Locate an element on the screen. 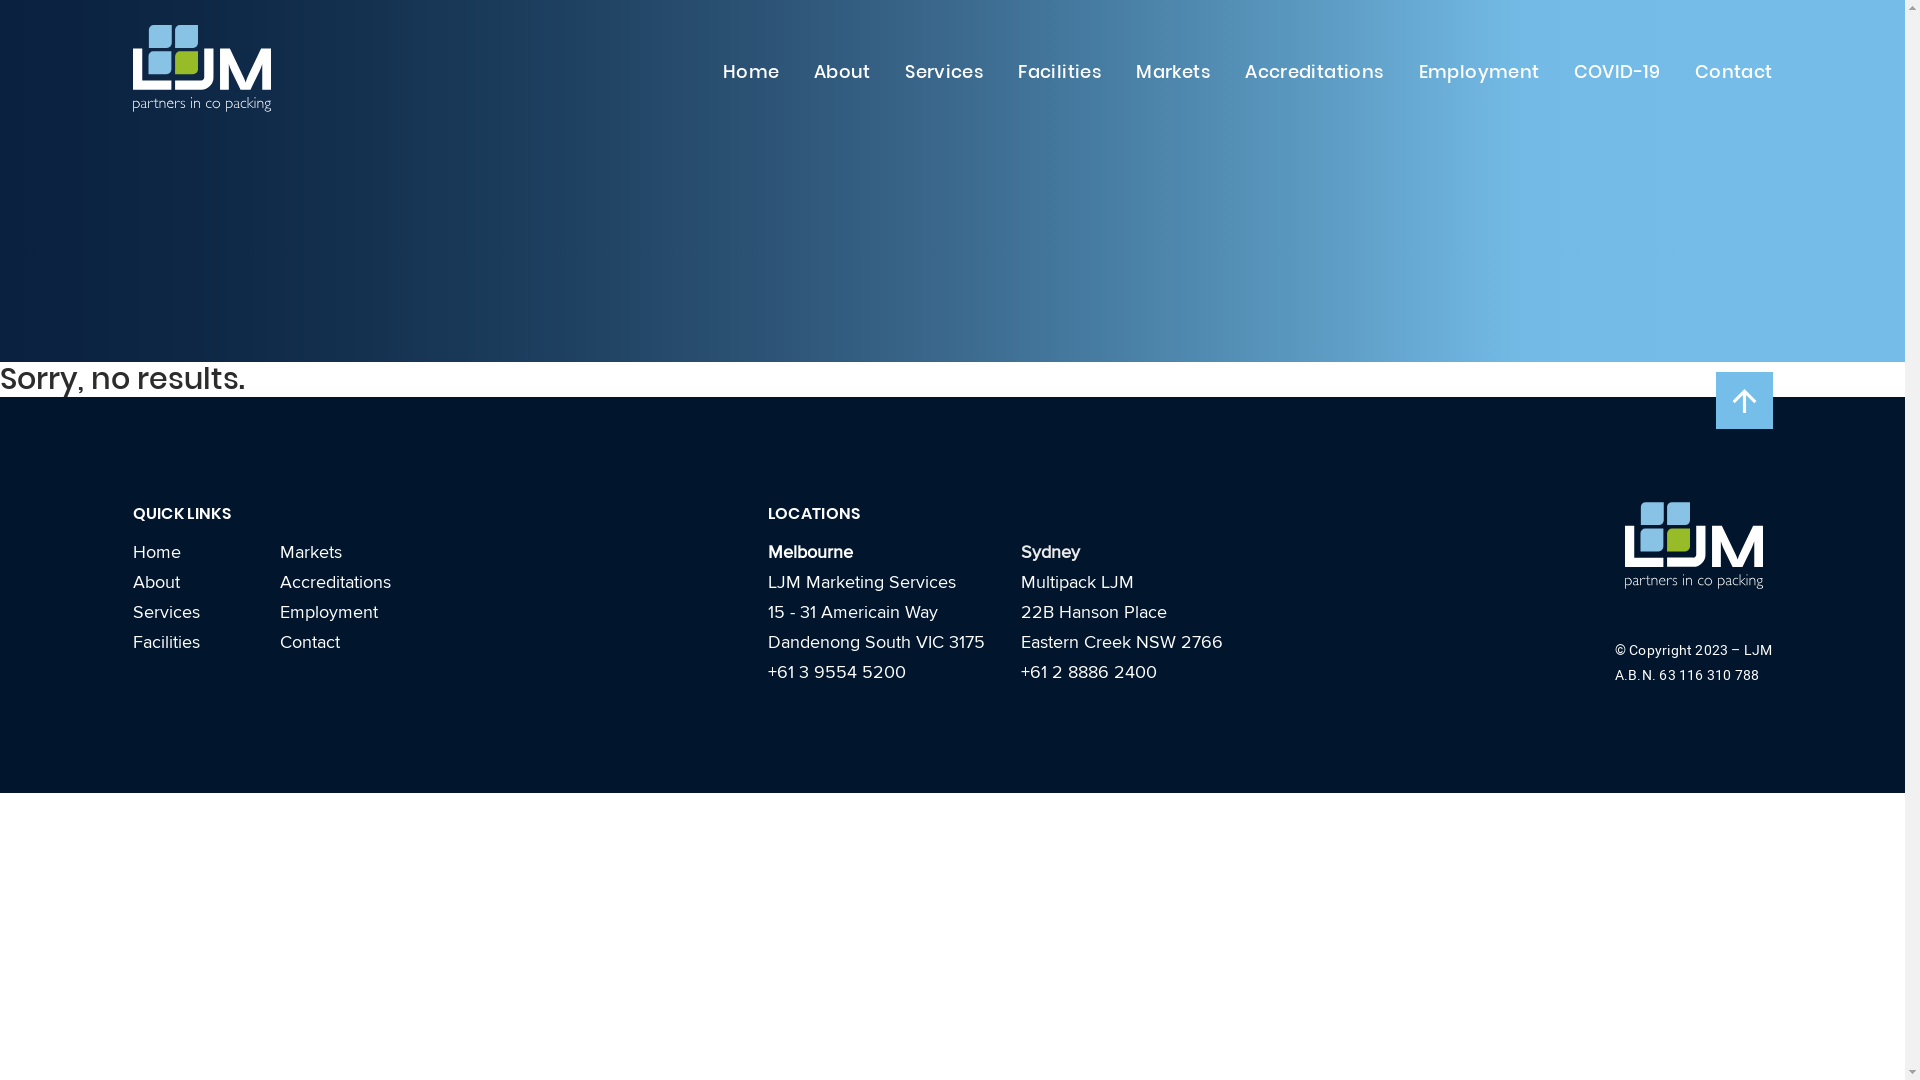 The height and width of the screenshot is (1080, 1920). Home is located at coordinates (156, 552).